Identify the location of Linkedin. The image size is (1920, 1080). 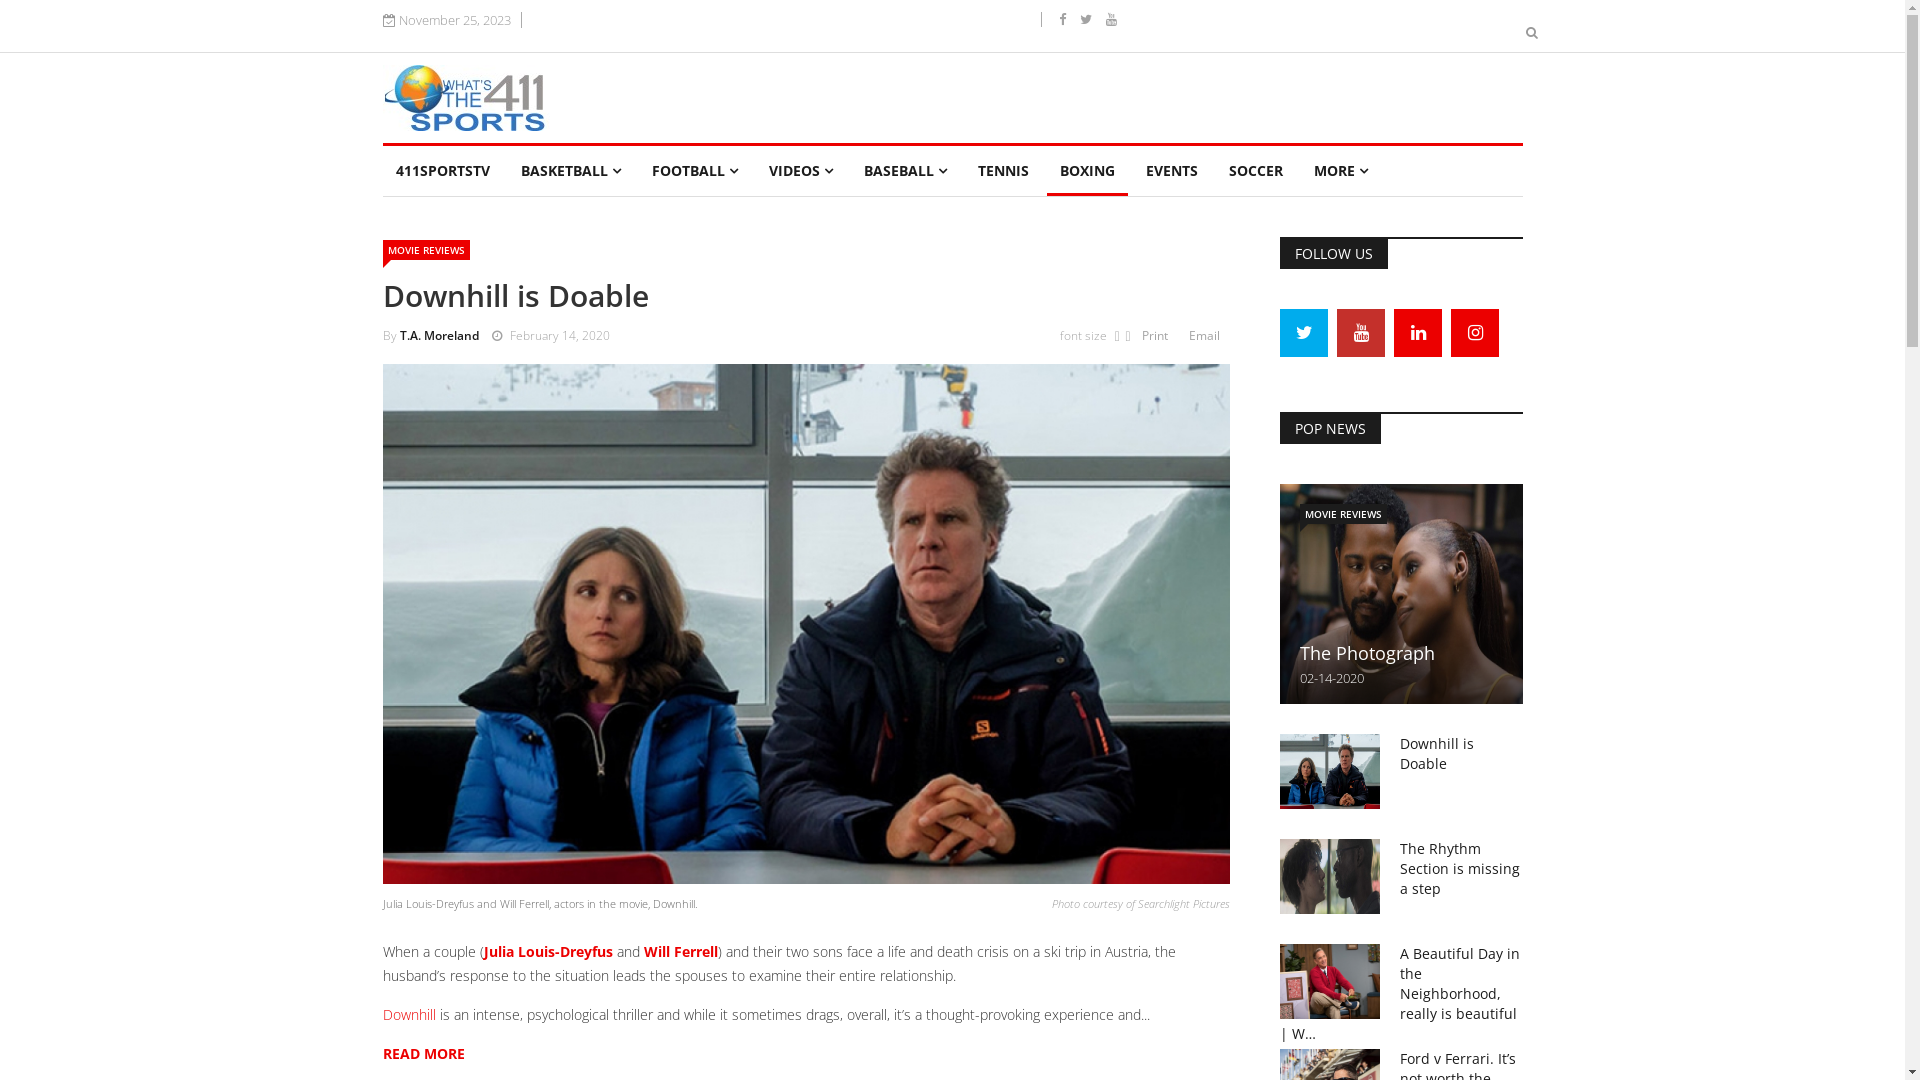
(1418, 333).